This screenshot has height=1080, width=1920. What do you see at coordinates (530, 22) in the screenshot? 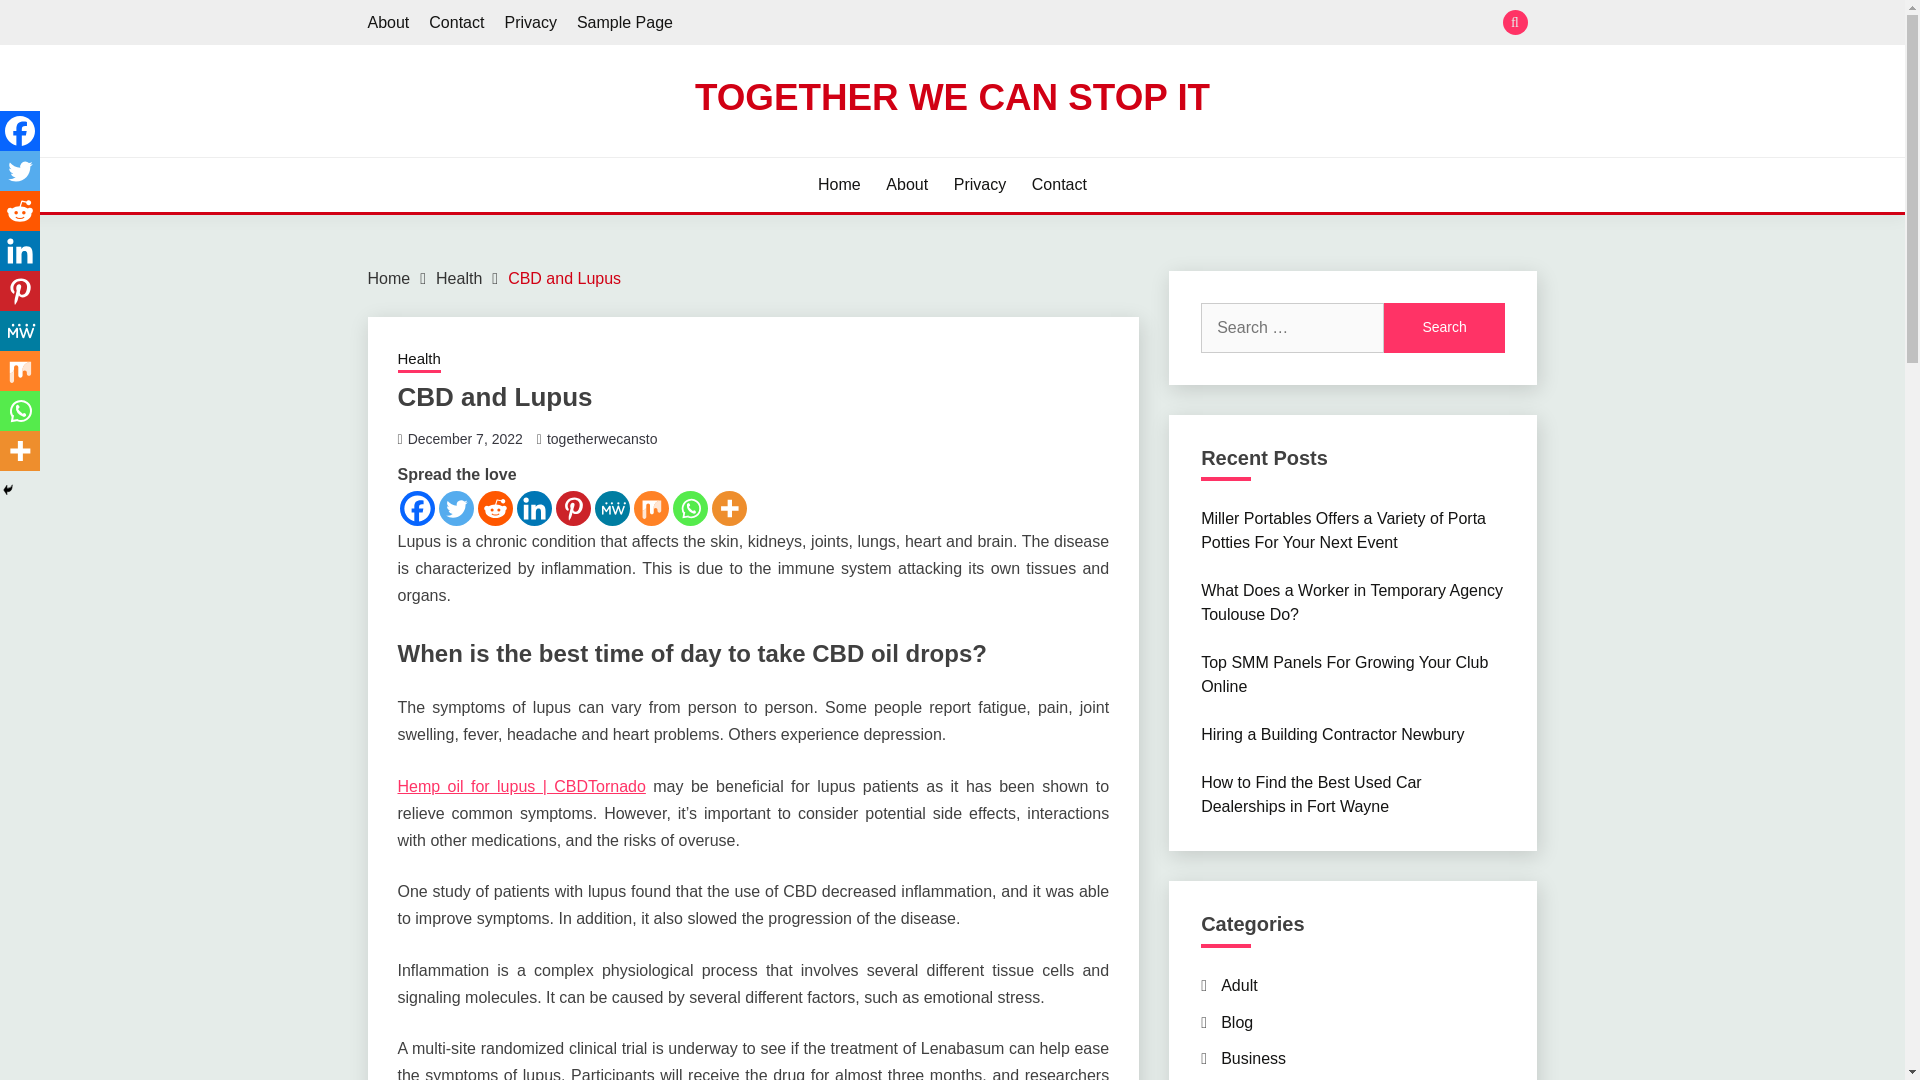
I see `Privacy` at bounding box center [530, 22].